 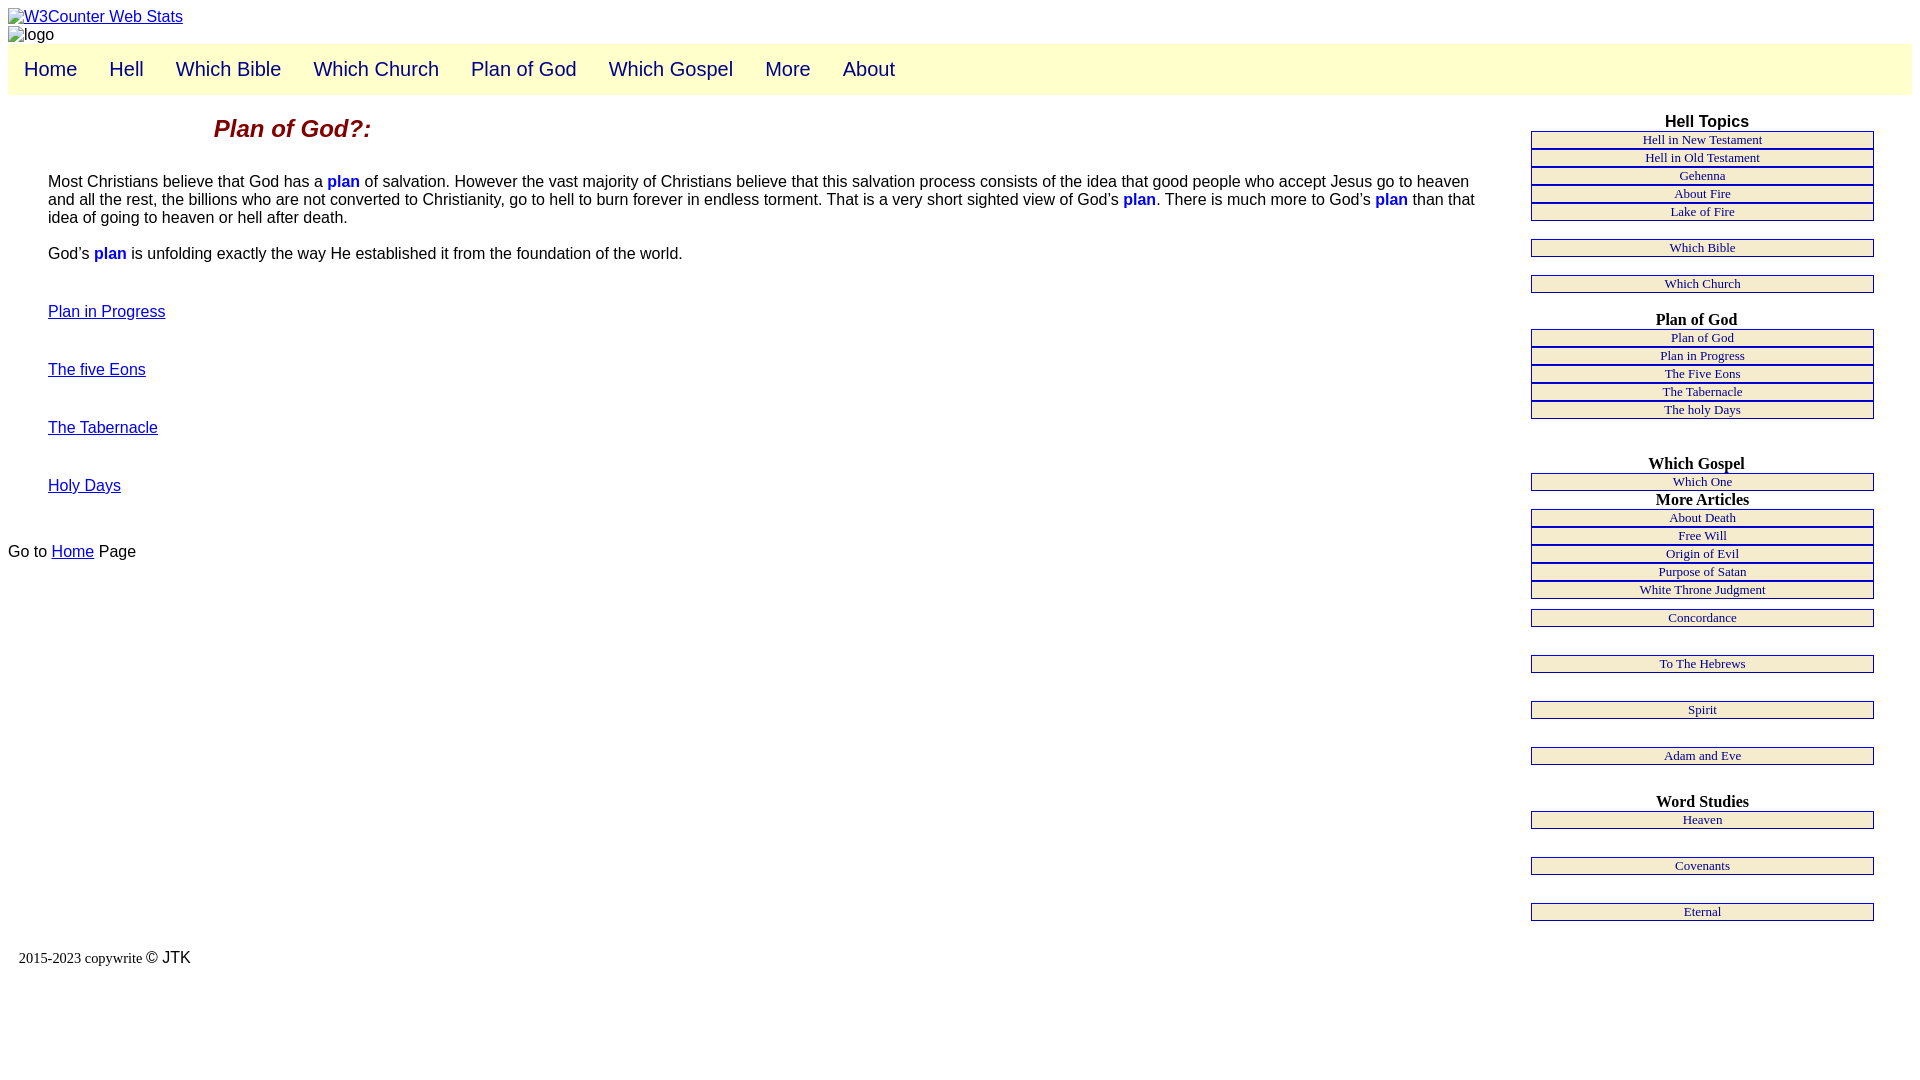 What do you see at coordinates (103, 428) in the screenshot?
I see `The Tabernacle` at bounding box center [103, 428].